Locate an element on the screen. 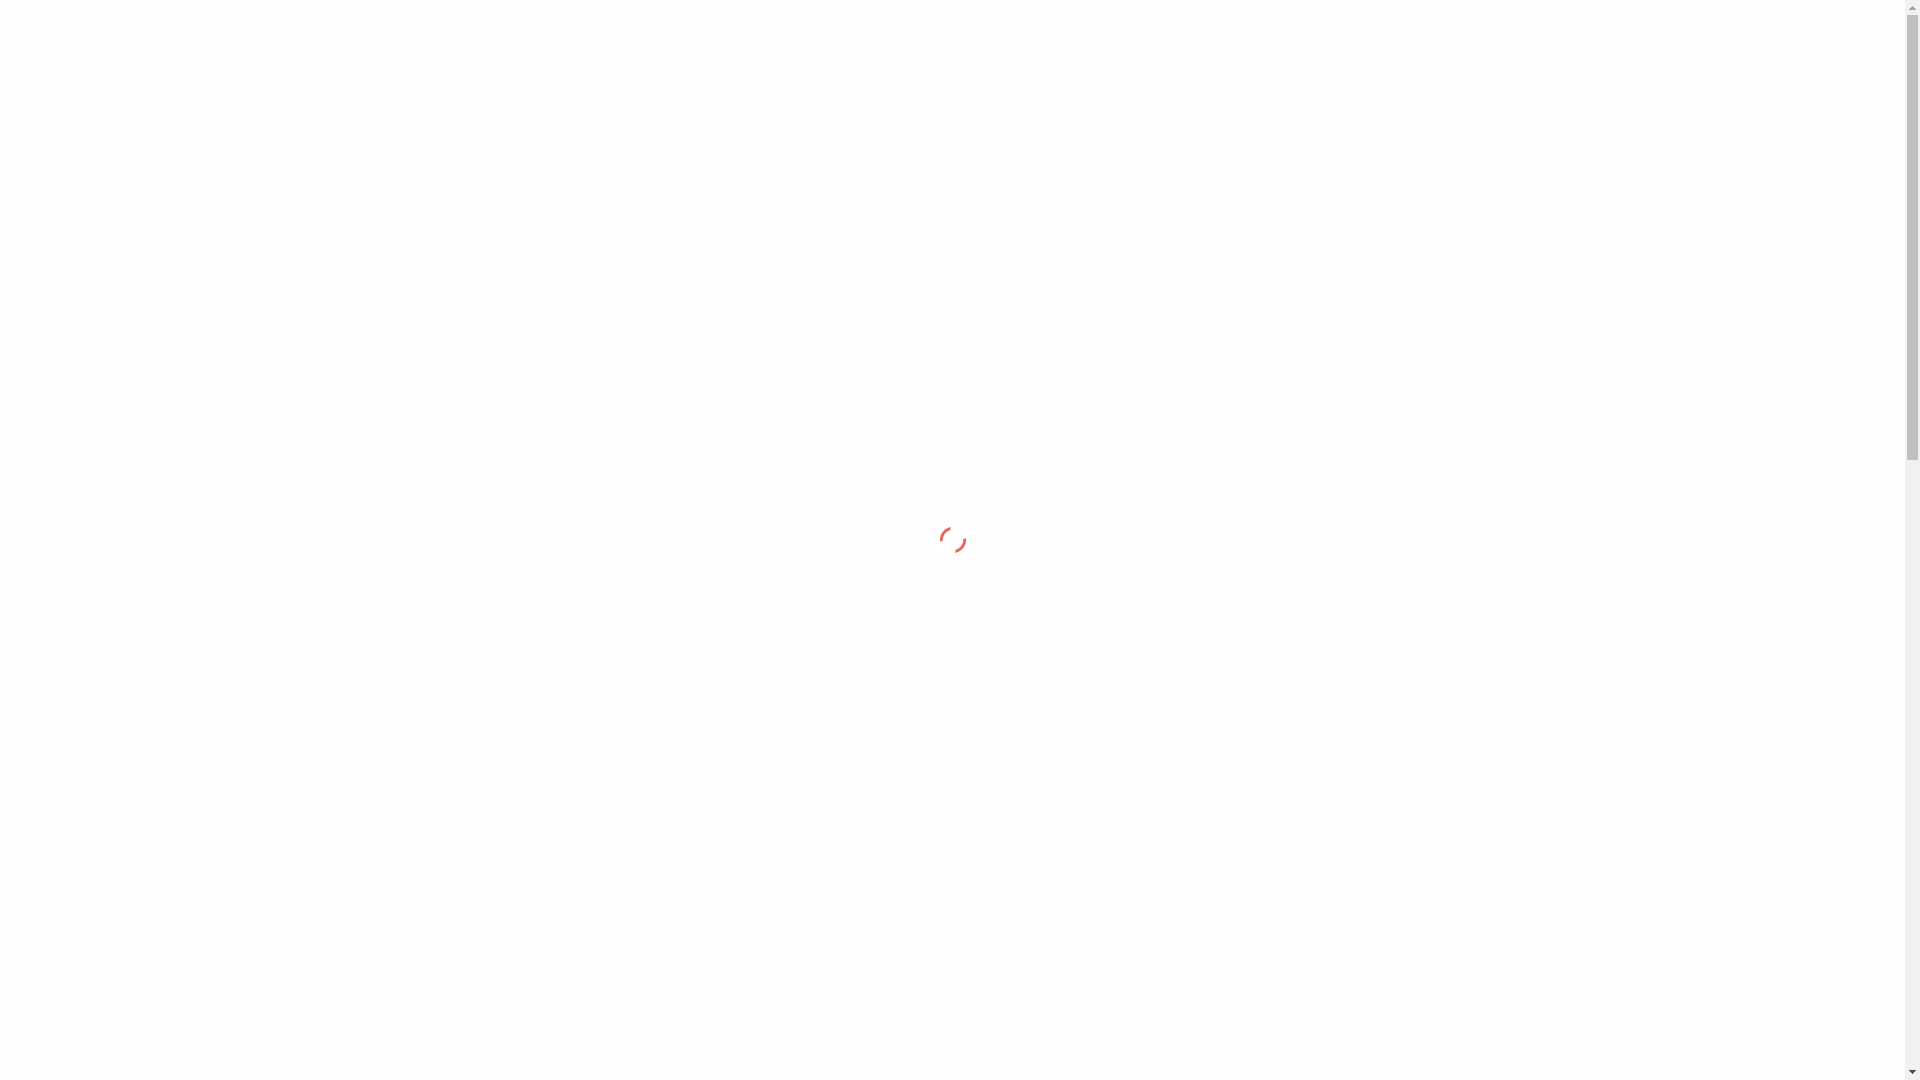 The height and width of the screenshot is (1080, 1920). Skip to content is located at coordinates (1327, 12).